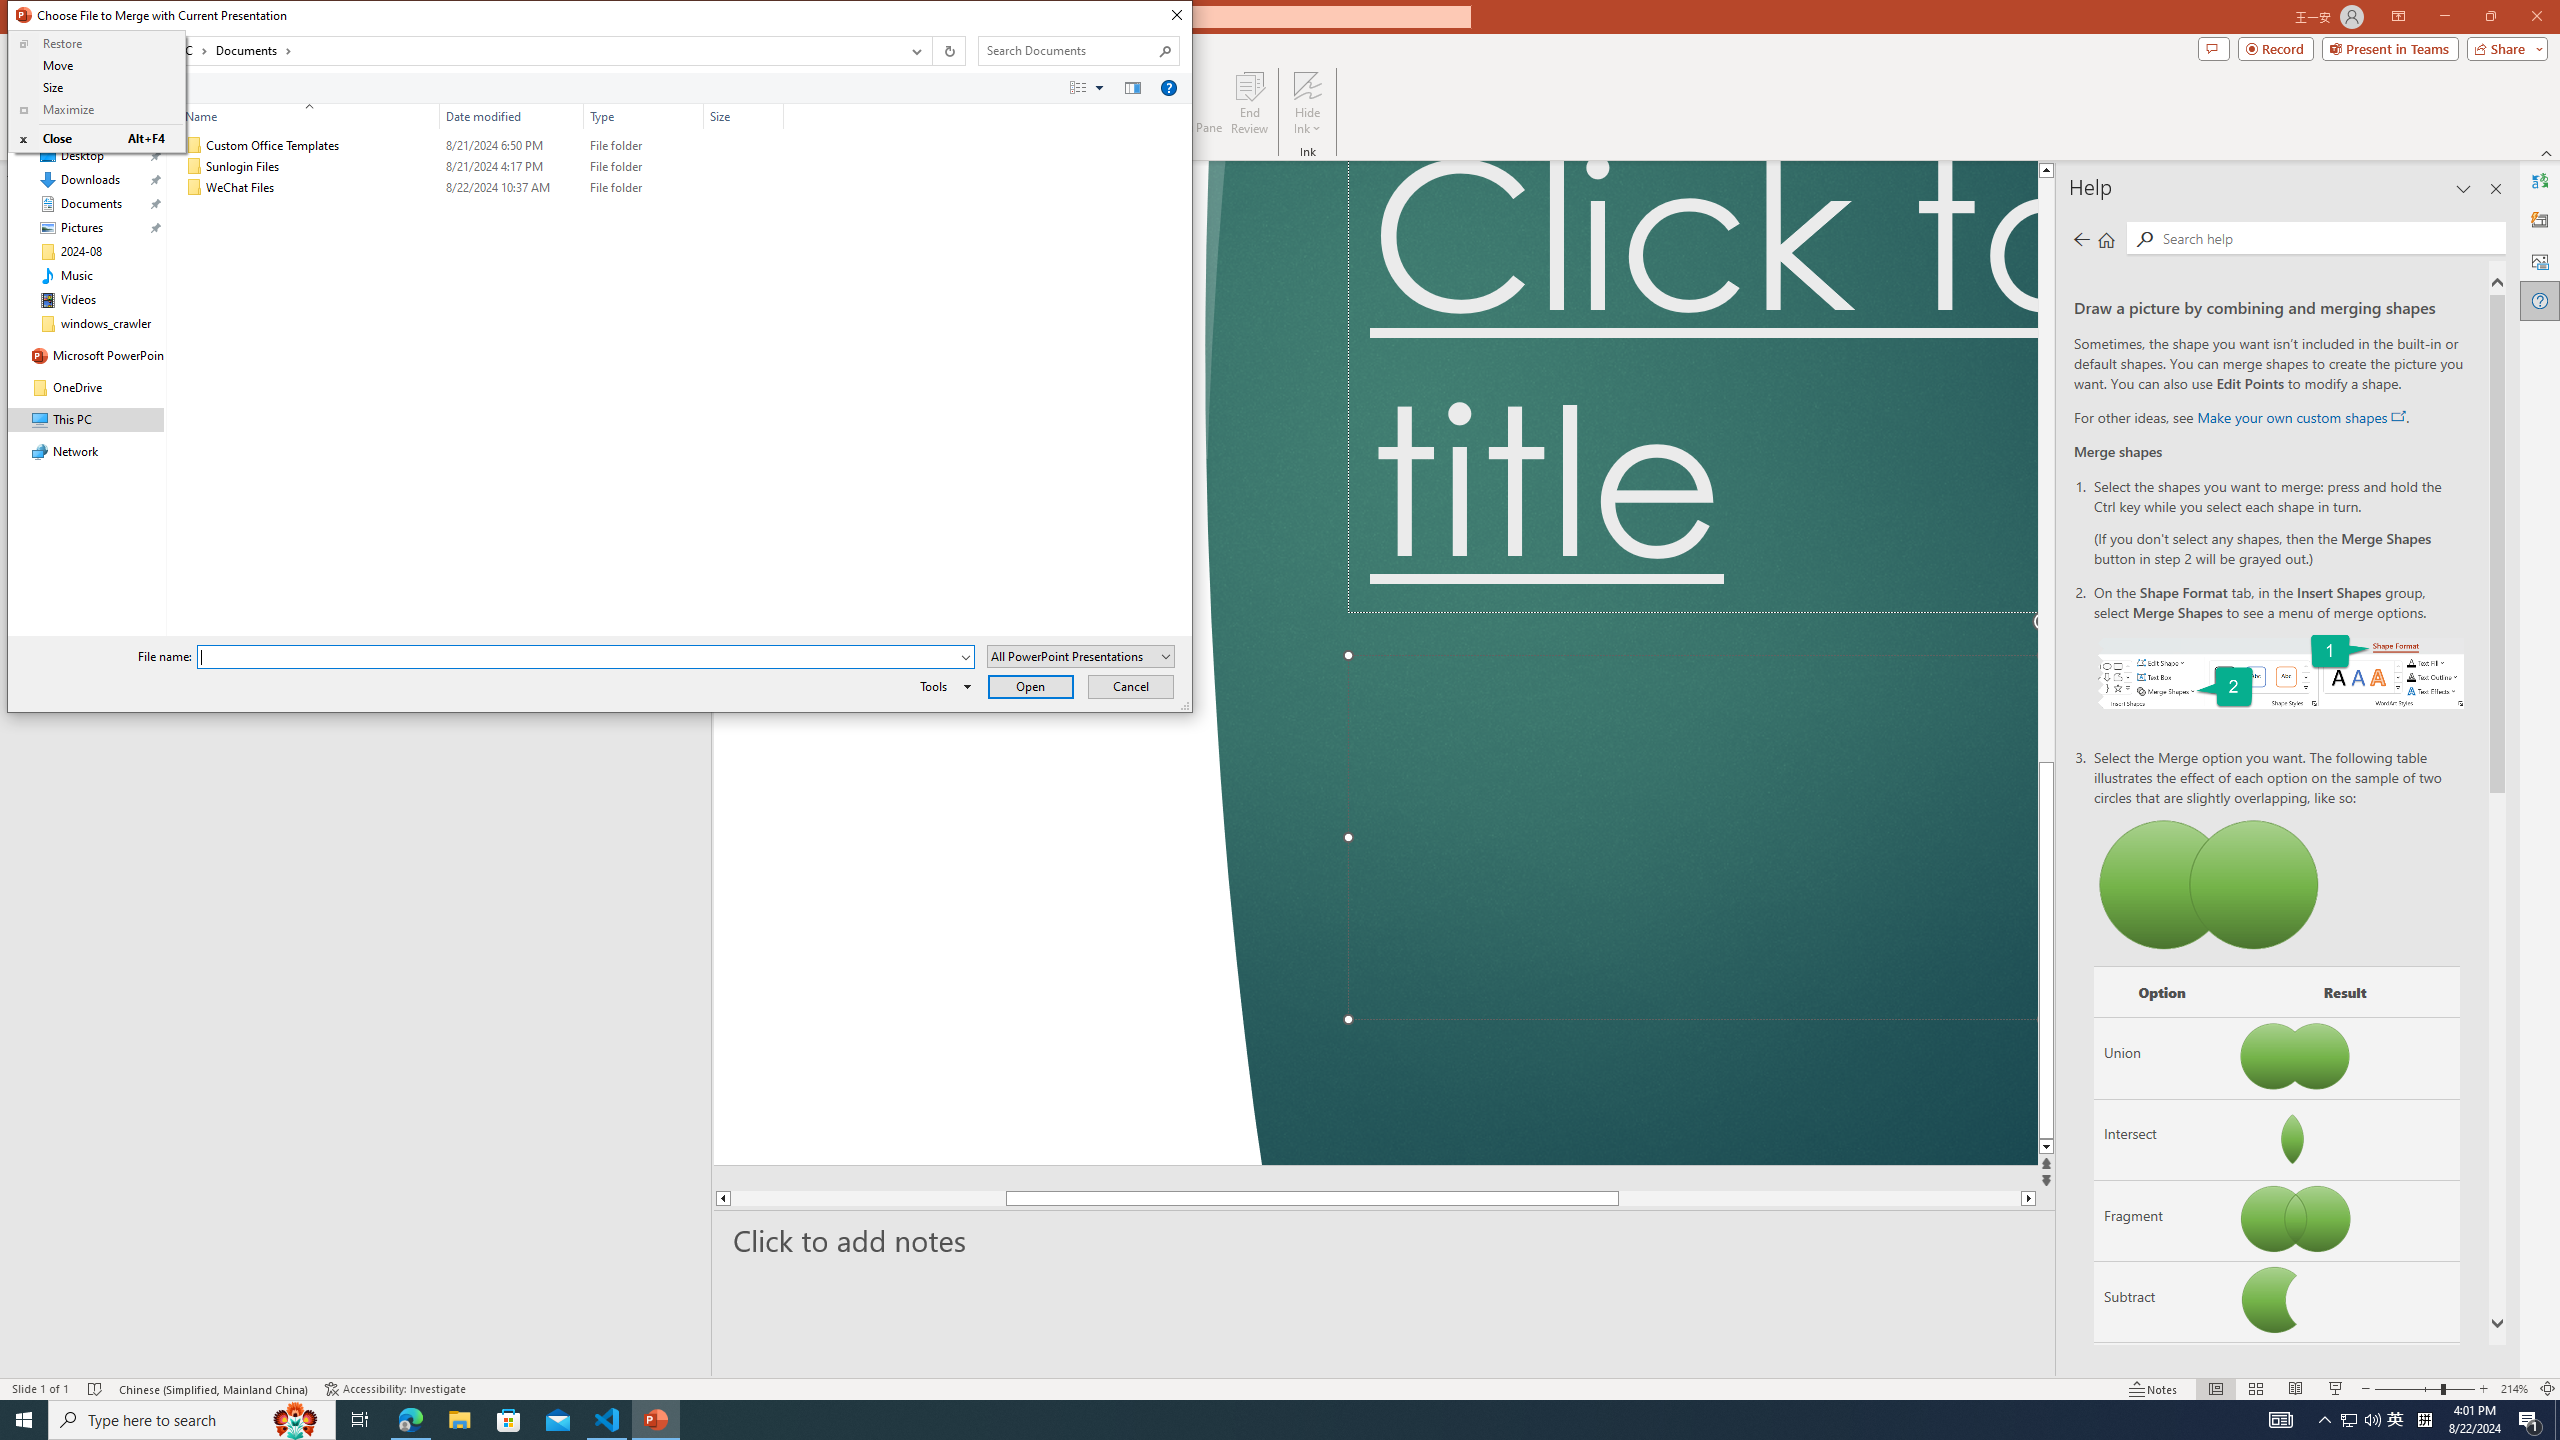  Describe the element at coordinates (1082, 656) in the screenshot. I see `Files of type:` at that location.